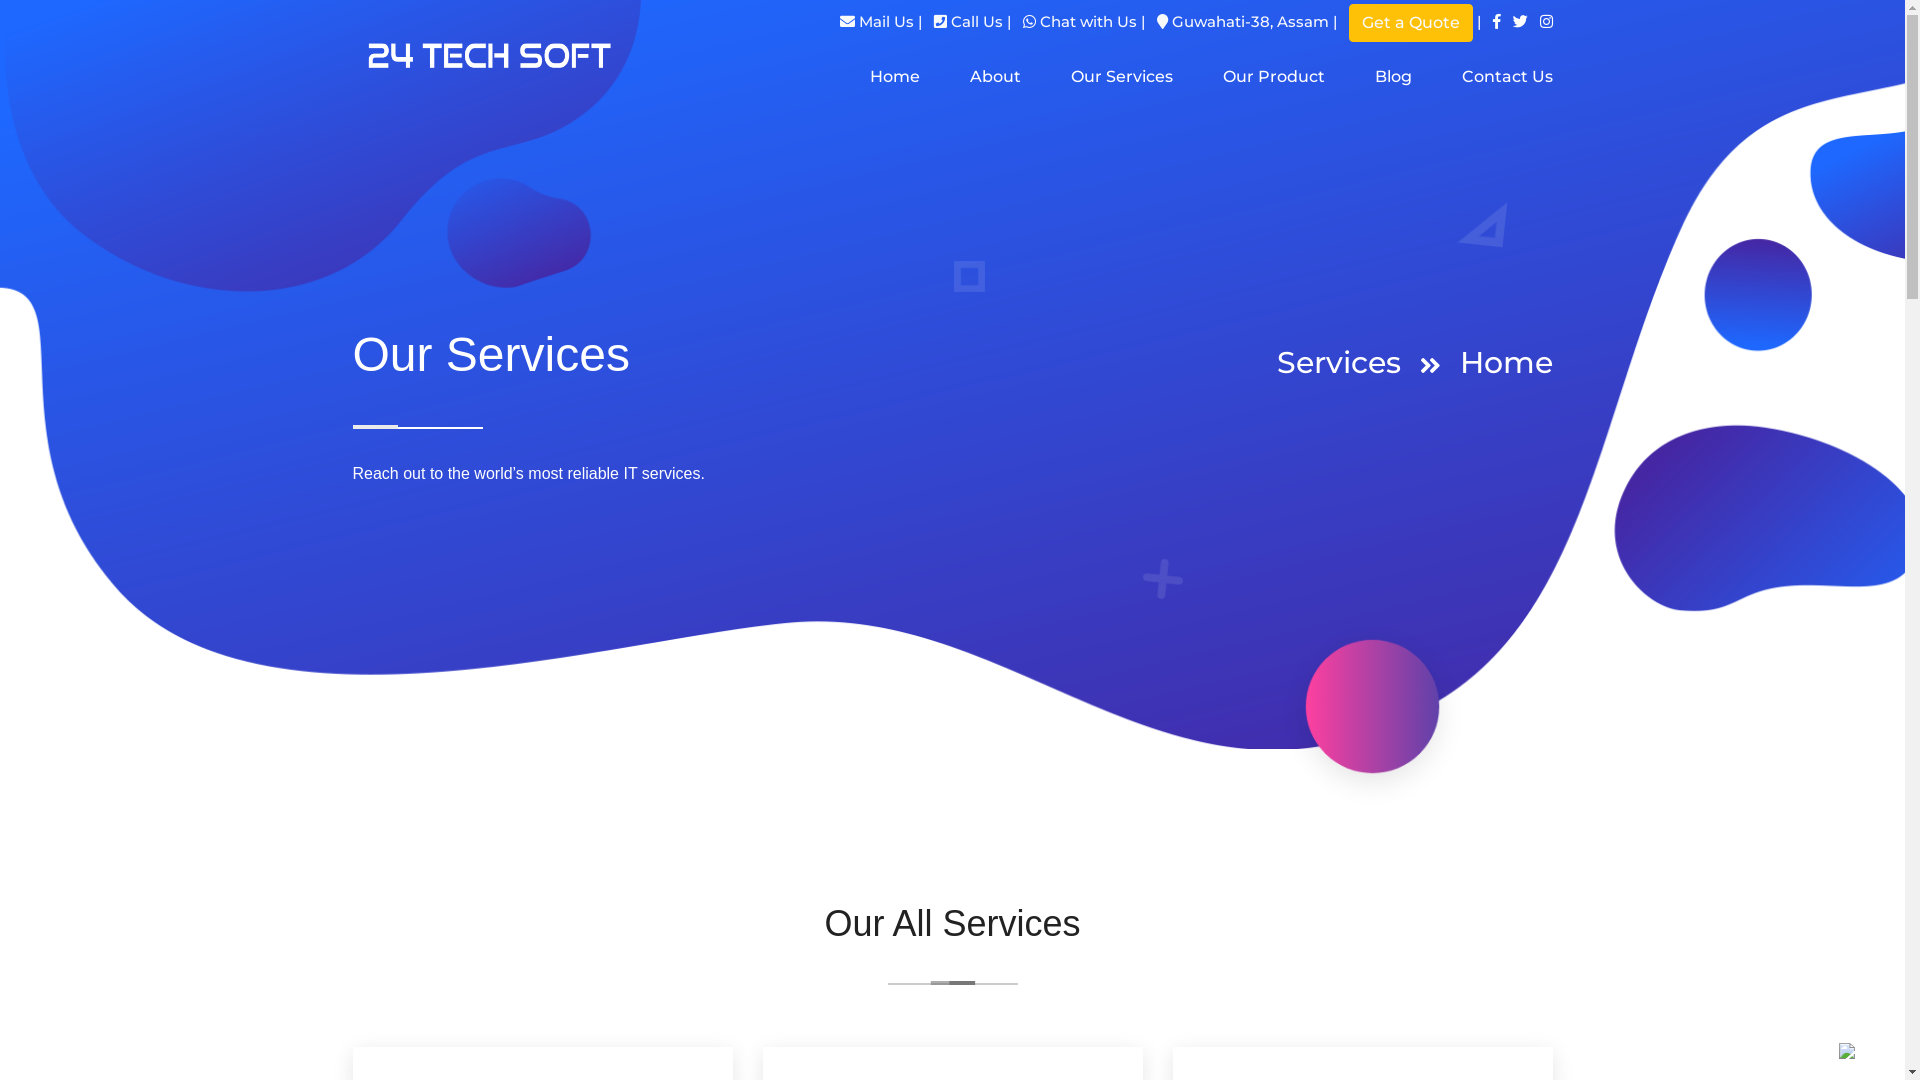  Describe the element at coordinates (1121, 77) in the screenshot. I see `Our Services` at that location.